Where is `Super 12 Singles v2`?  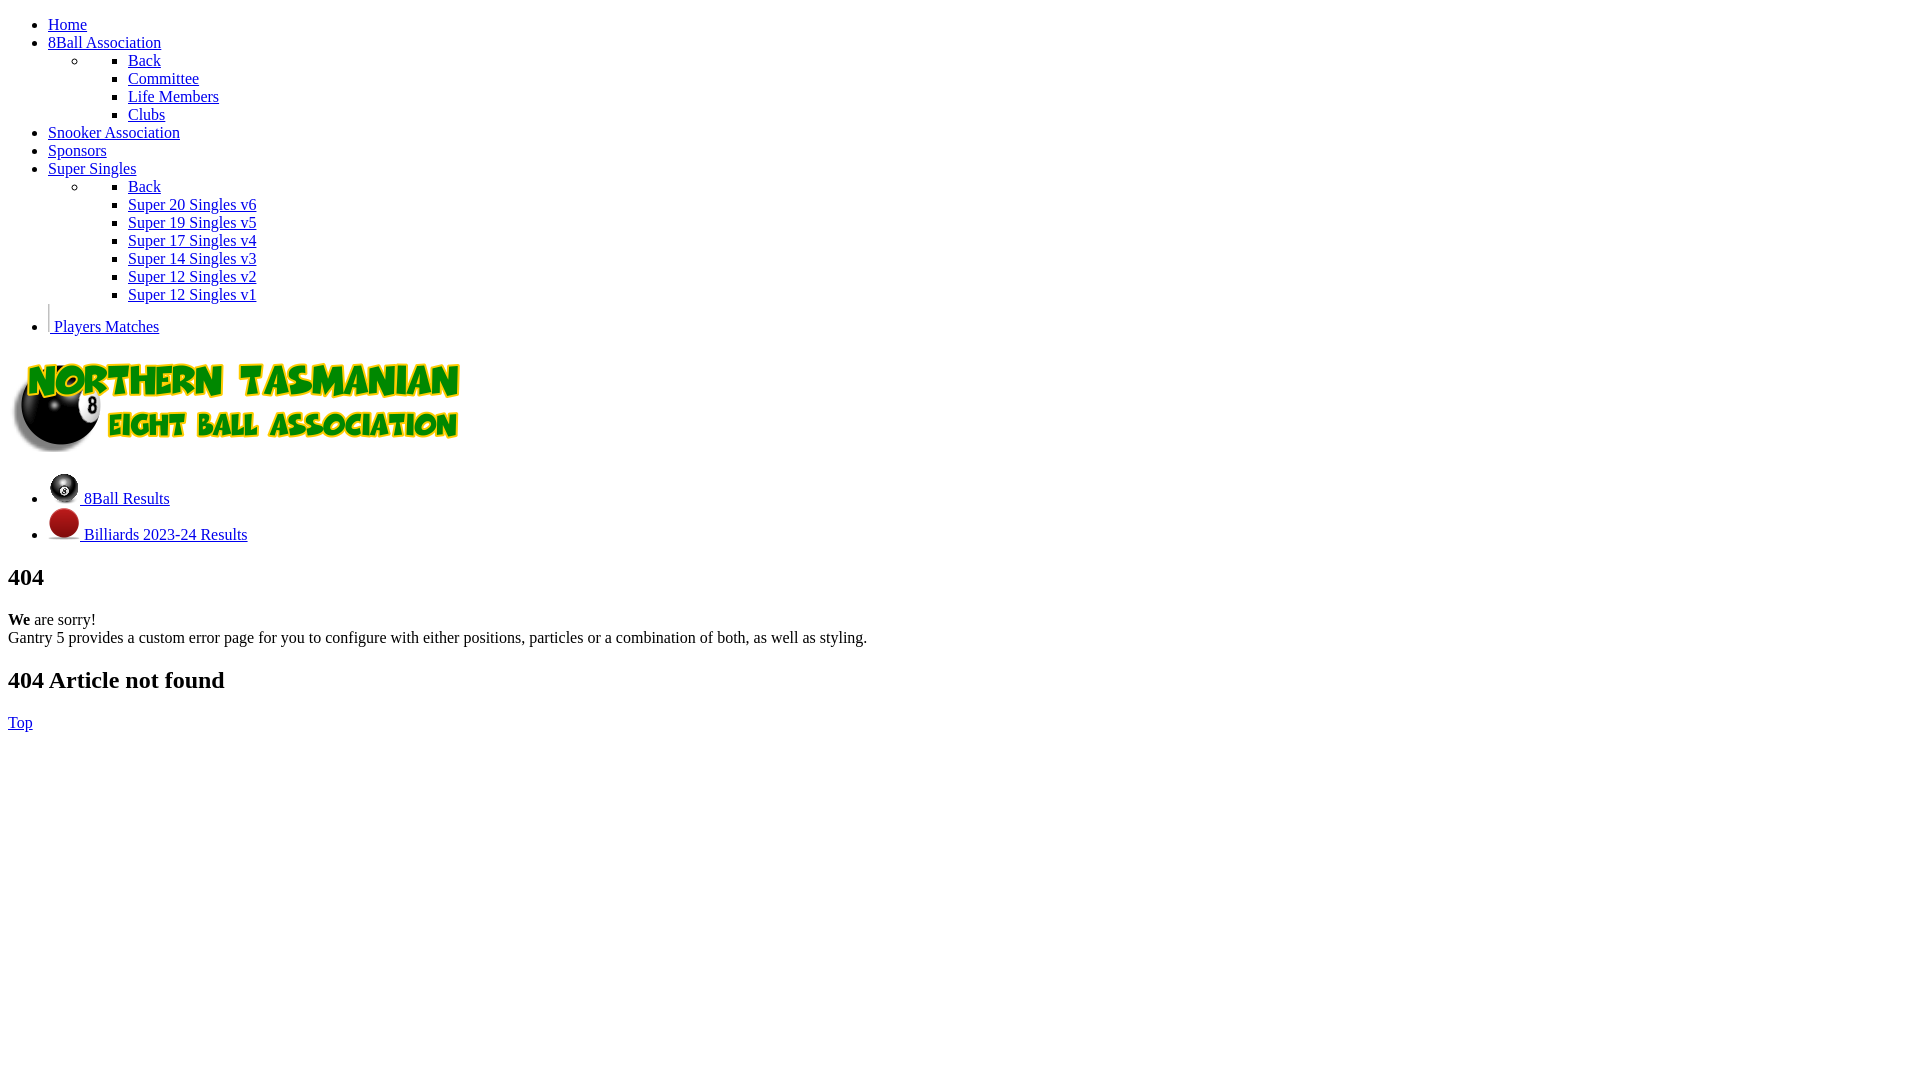 Super 12 Singles v2 is located at coordinates (192, 276).